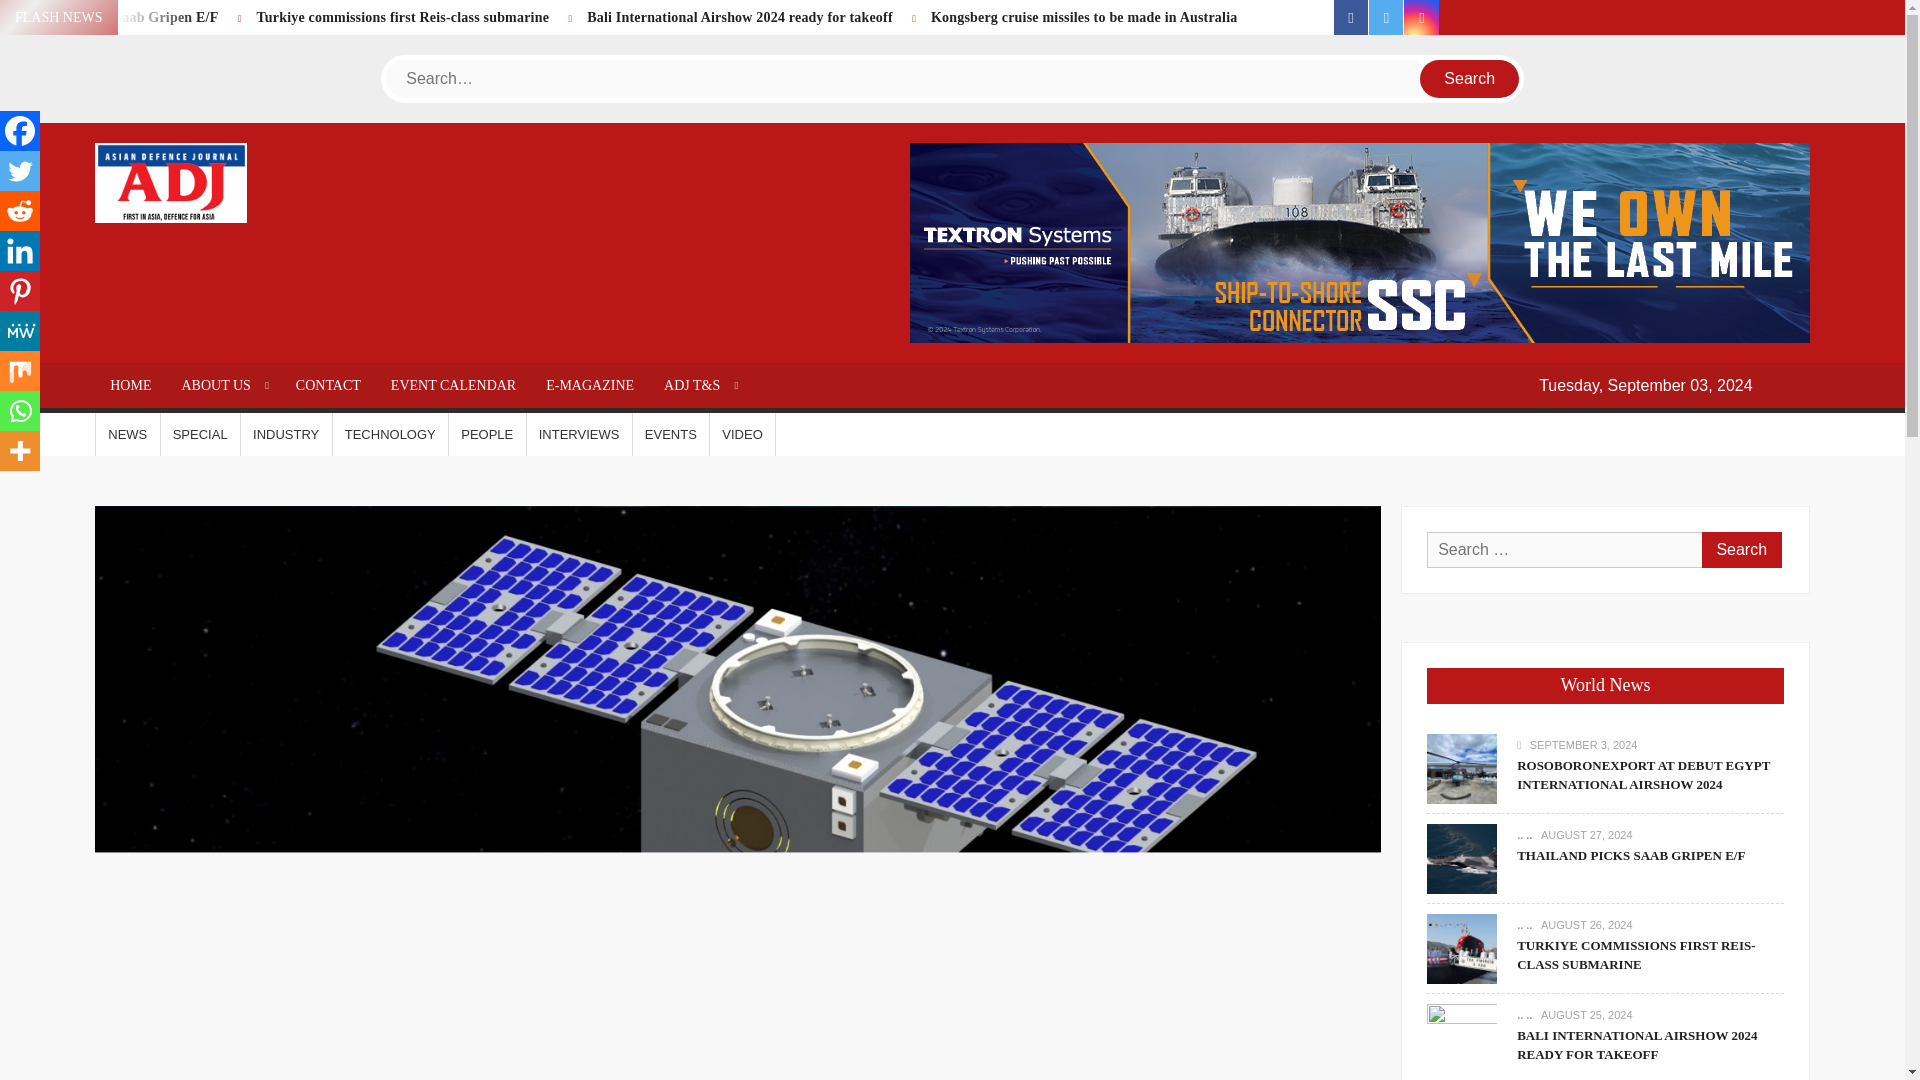 This screenshot has height=1080, width=1920. Describe the element at coordinates (402, 16) in the screenshot. I see `Turkiye commissions first Reis-class submarine` at that location.